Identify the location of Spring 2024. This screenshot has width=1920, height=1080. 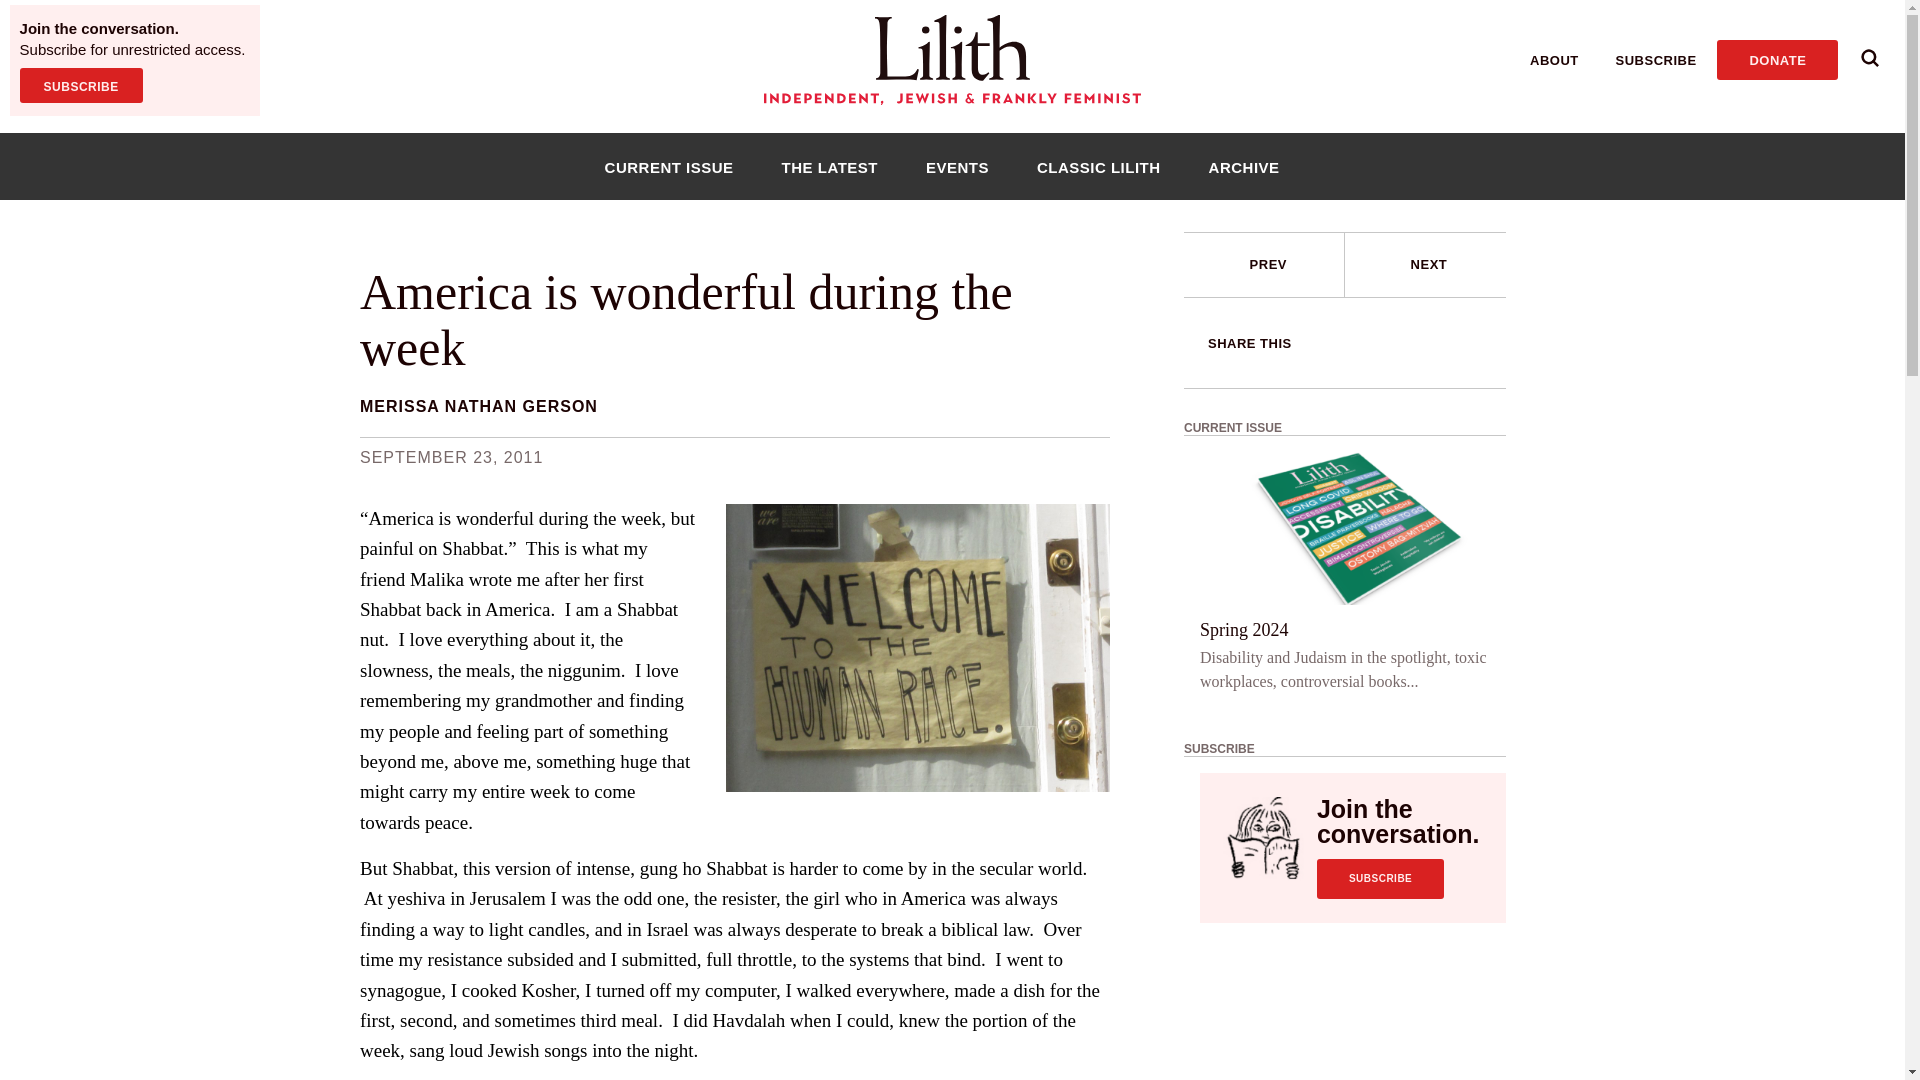
(1244, 629).